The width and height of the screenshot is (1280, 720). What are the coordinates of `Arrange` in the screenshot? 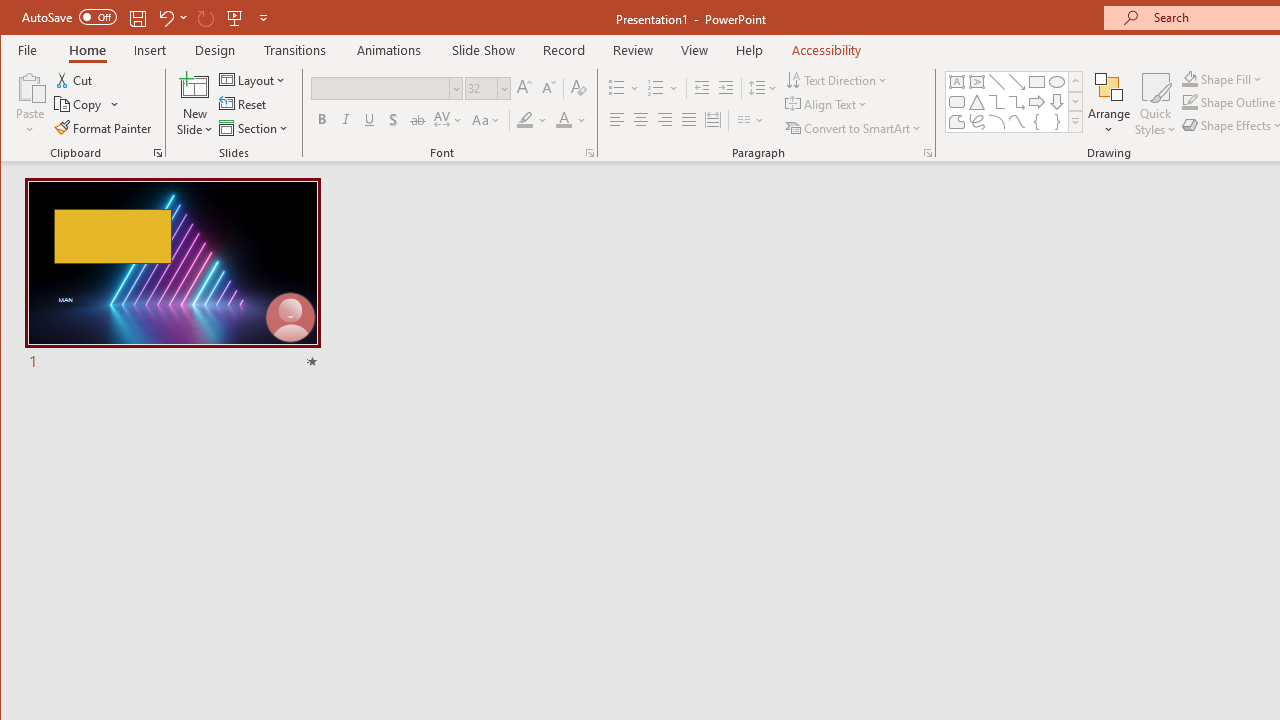 It's located at (1108, 104).